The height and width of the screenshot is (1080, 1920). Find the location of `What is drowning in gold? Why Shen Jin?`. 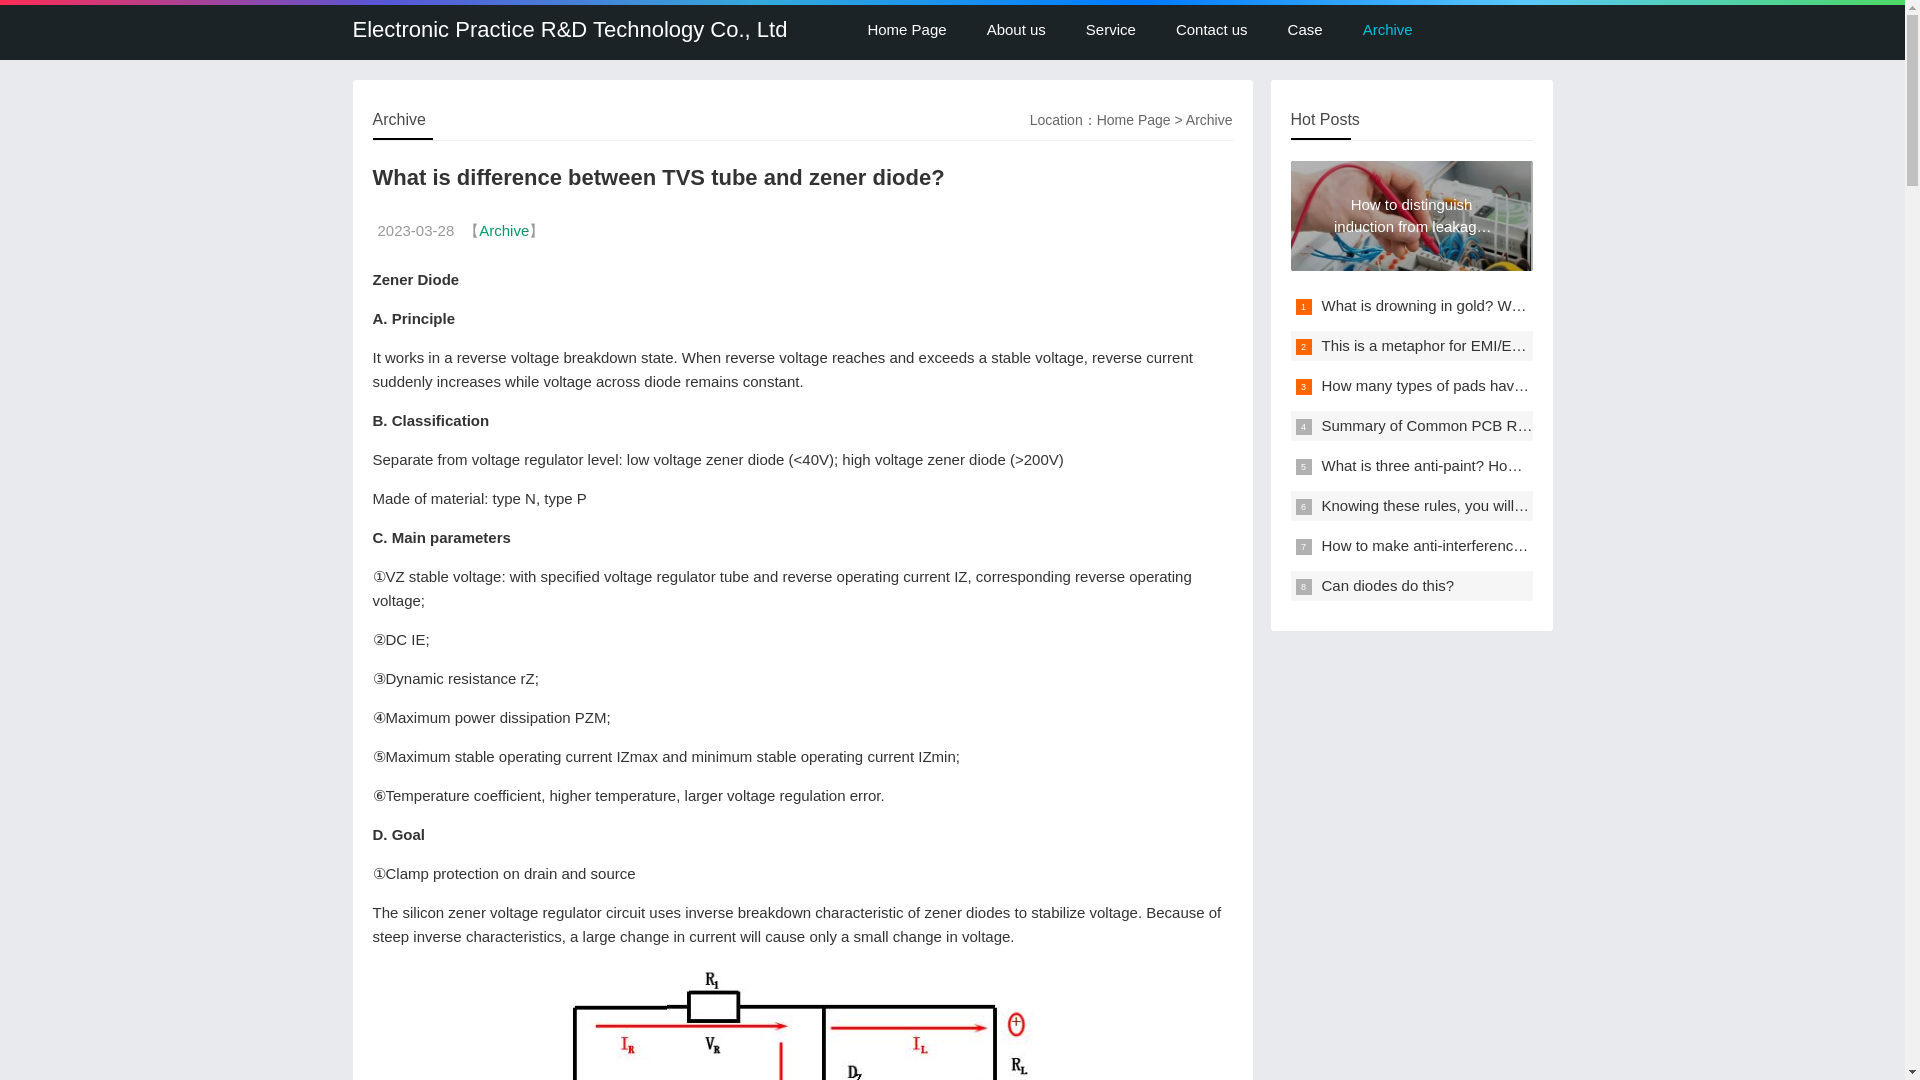

What is drowning in gold? Why Shen Jin? is located at coordinates (1460, 306).